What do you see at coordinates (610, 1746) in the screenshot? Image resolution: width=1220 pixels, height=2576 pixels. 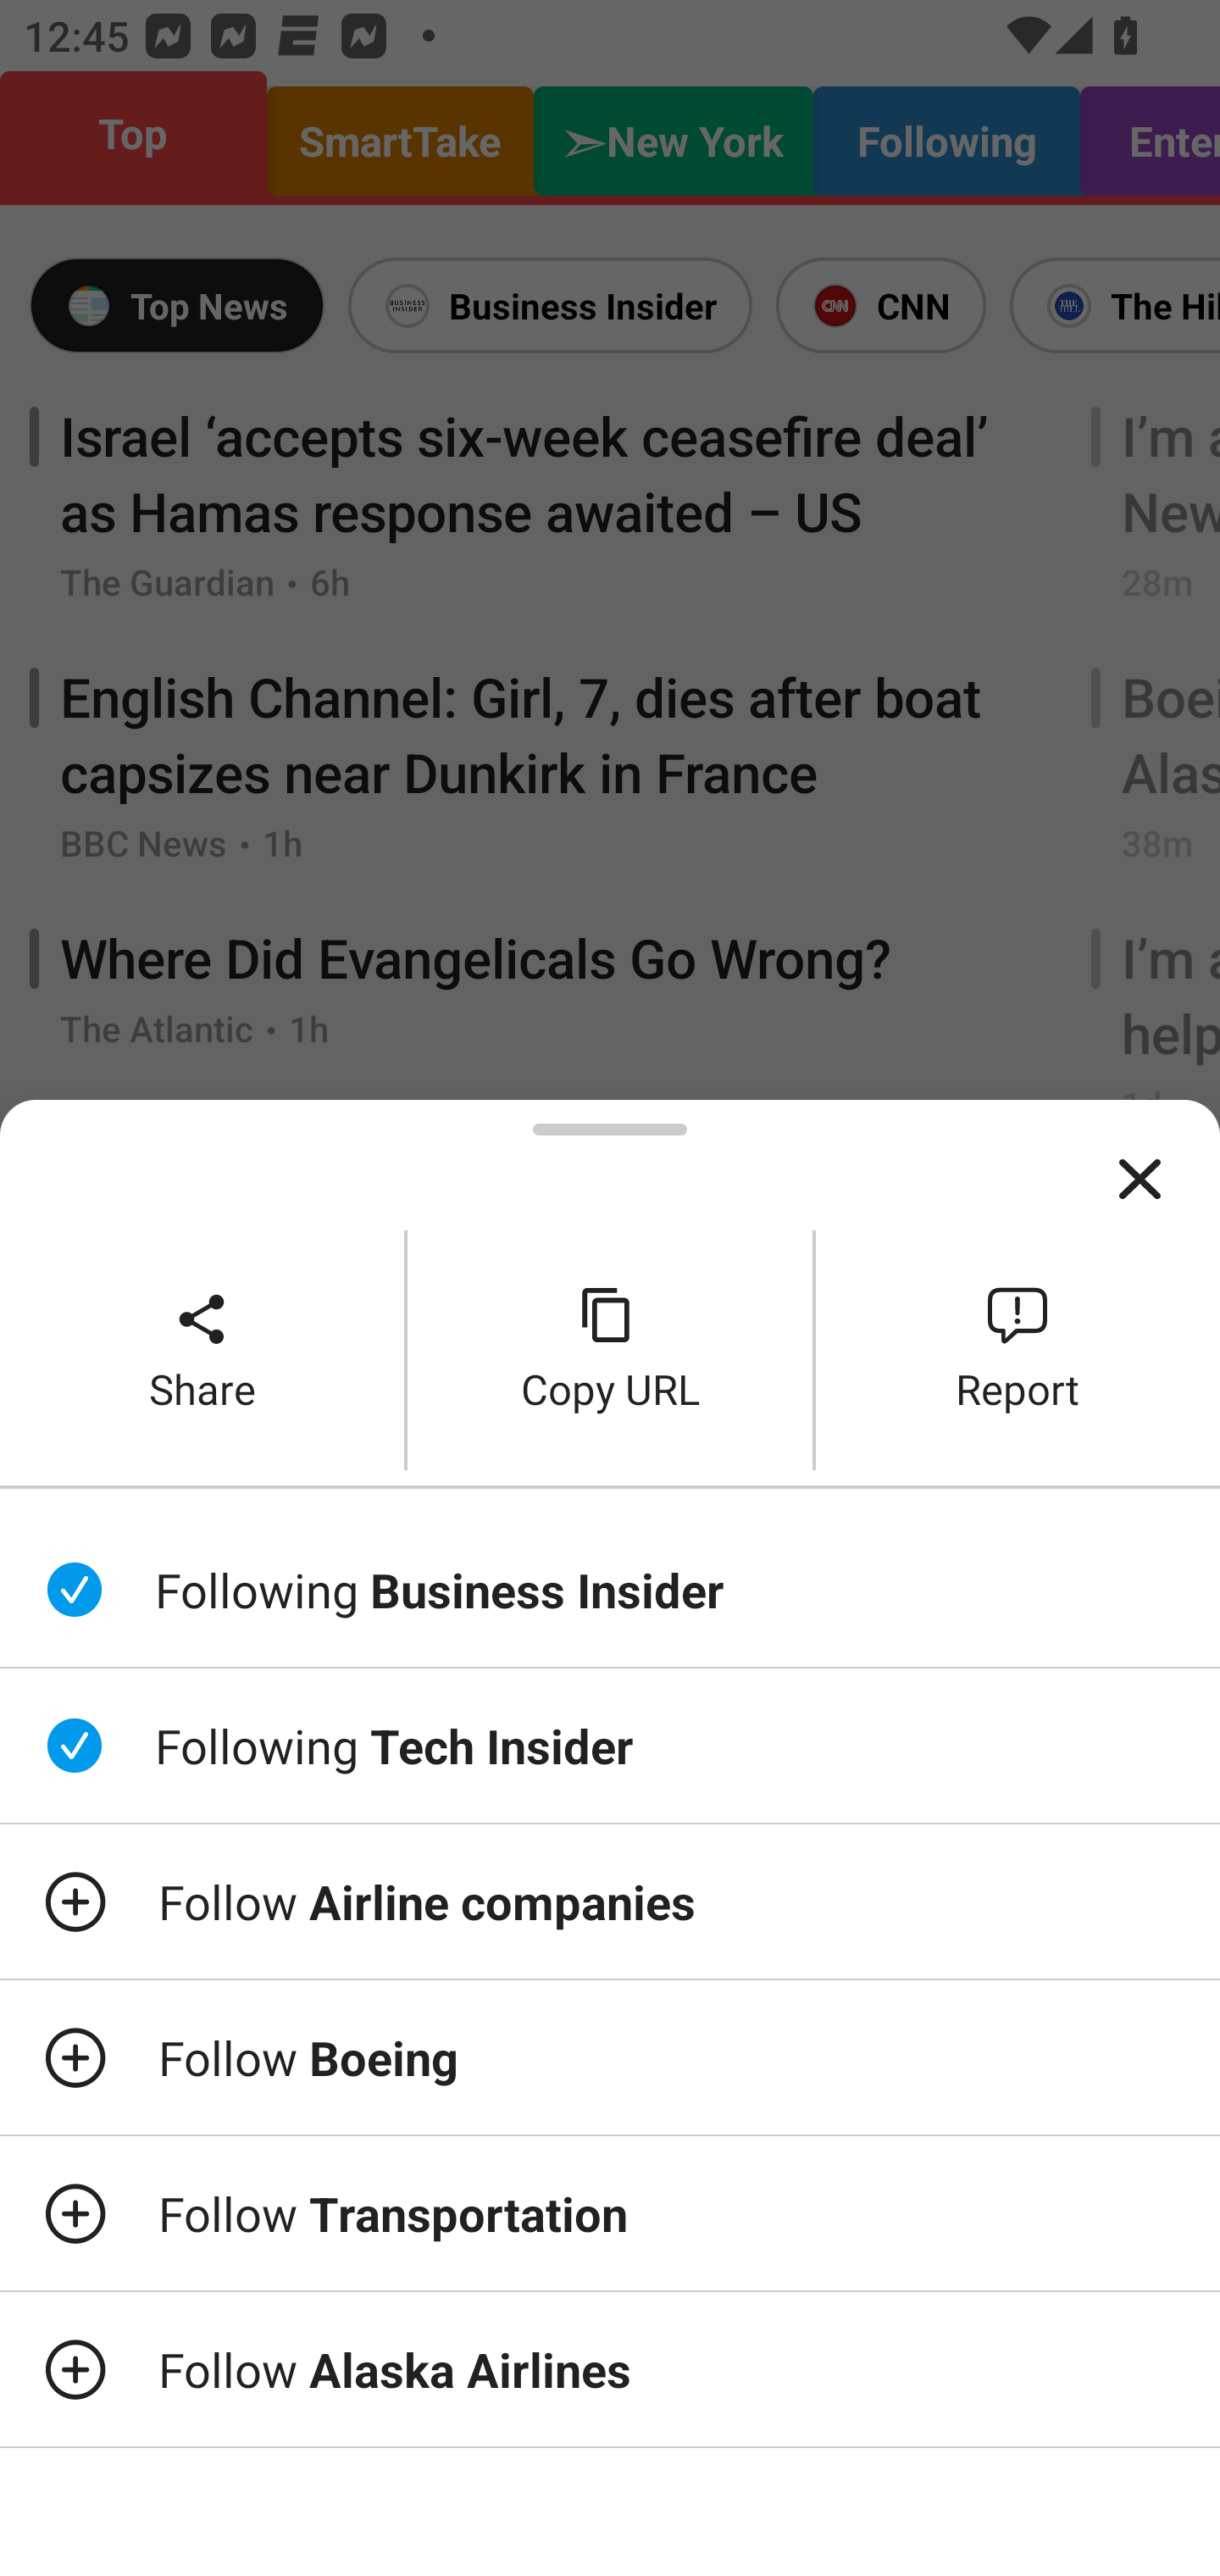 I see `Following Tech Insider` at bounding box center [610, 1746].